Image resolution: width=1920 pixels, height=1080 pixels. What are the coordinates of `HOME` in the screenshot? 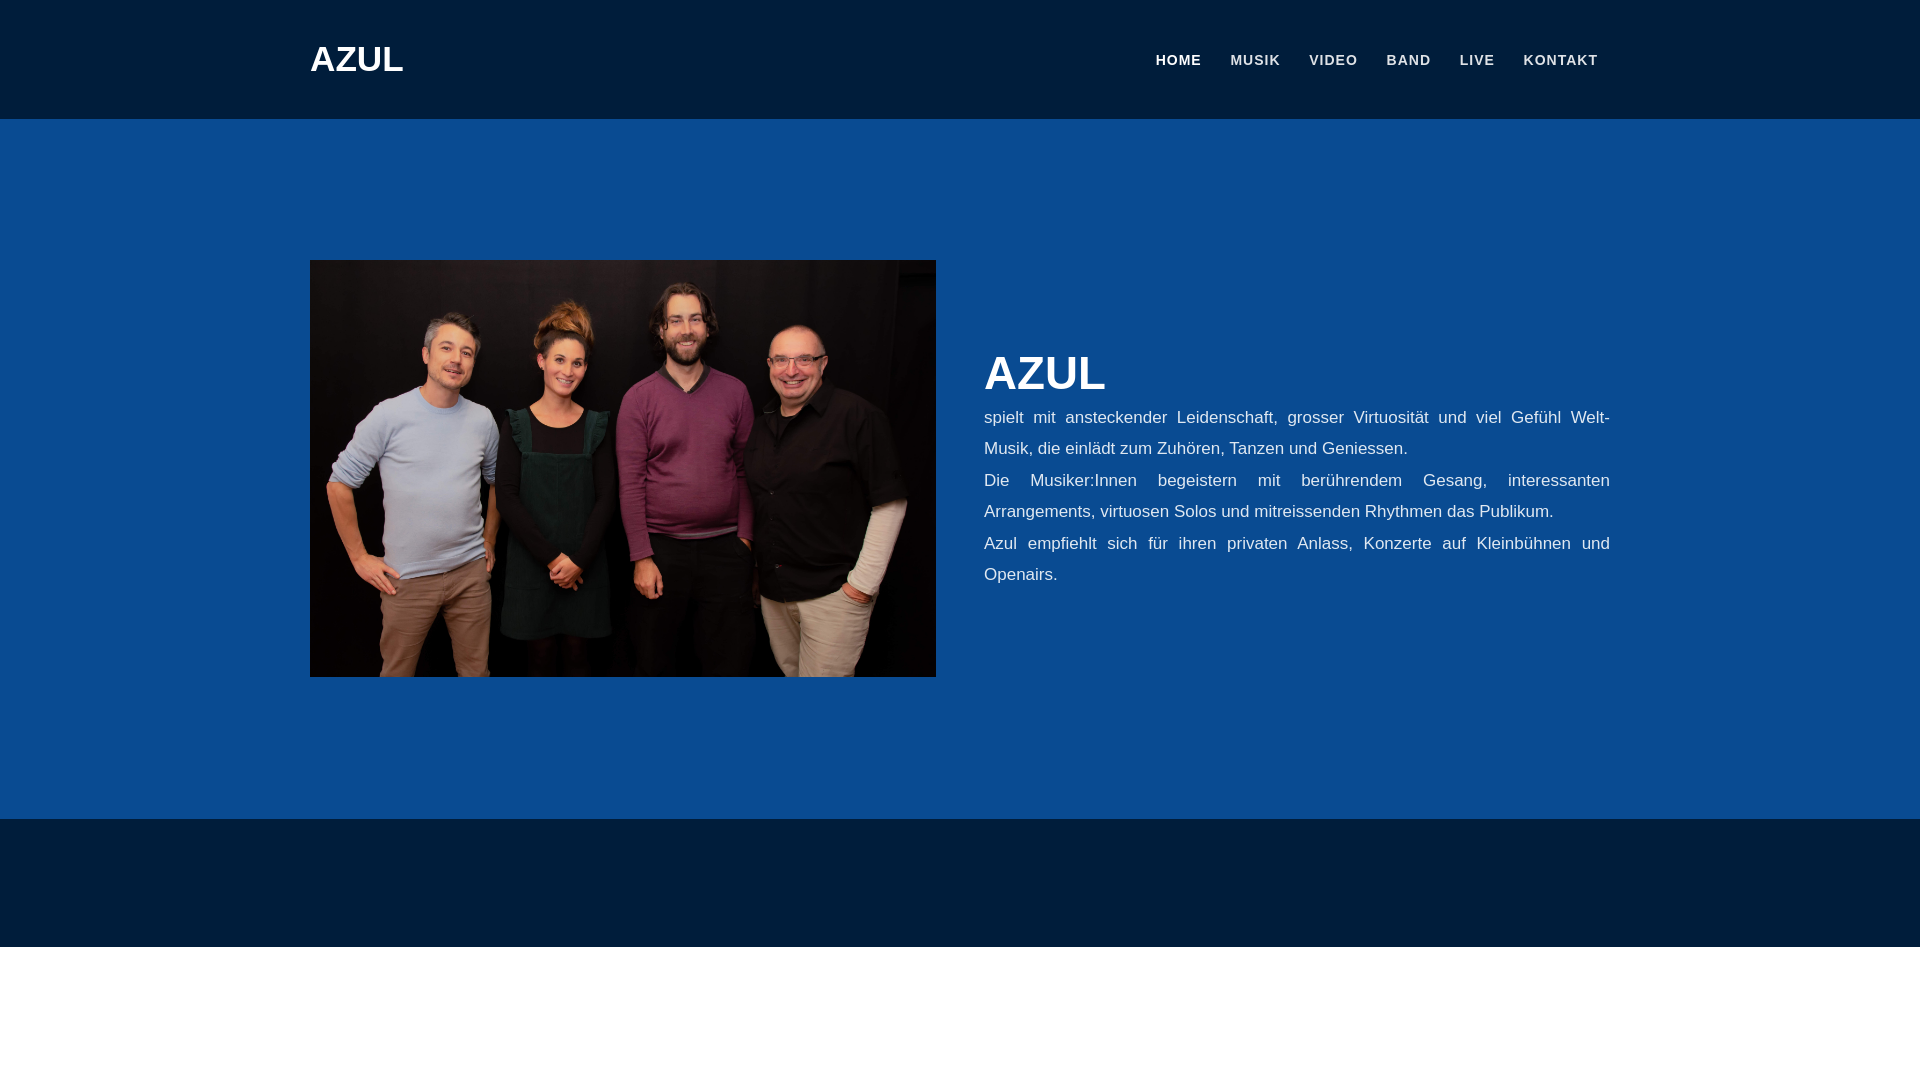 It's located at (1179, 60).